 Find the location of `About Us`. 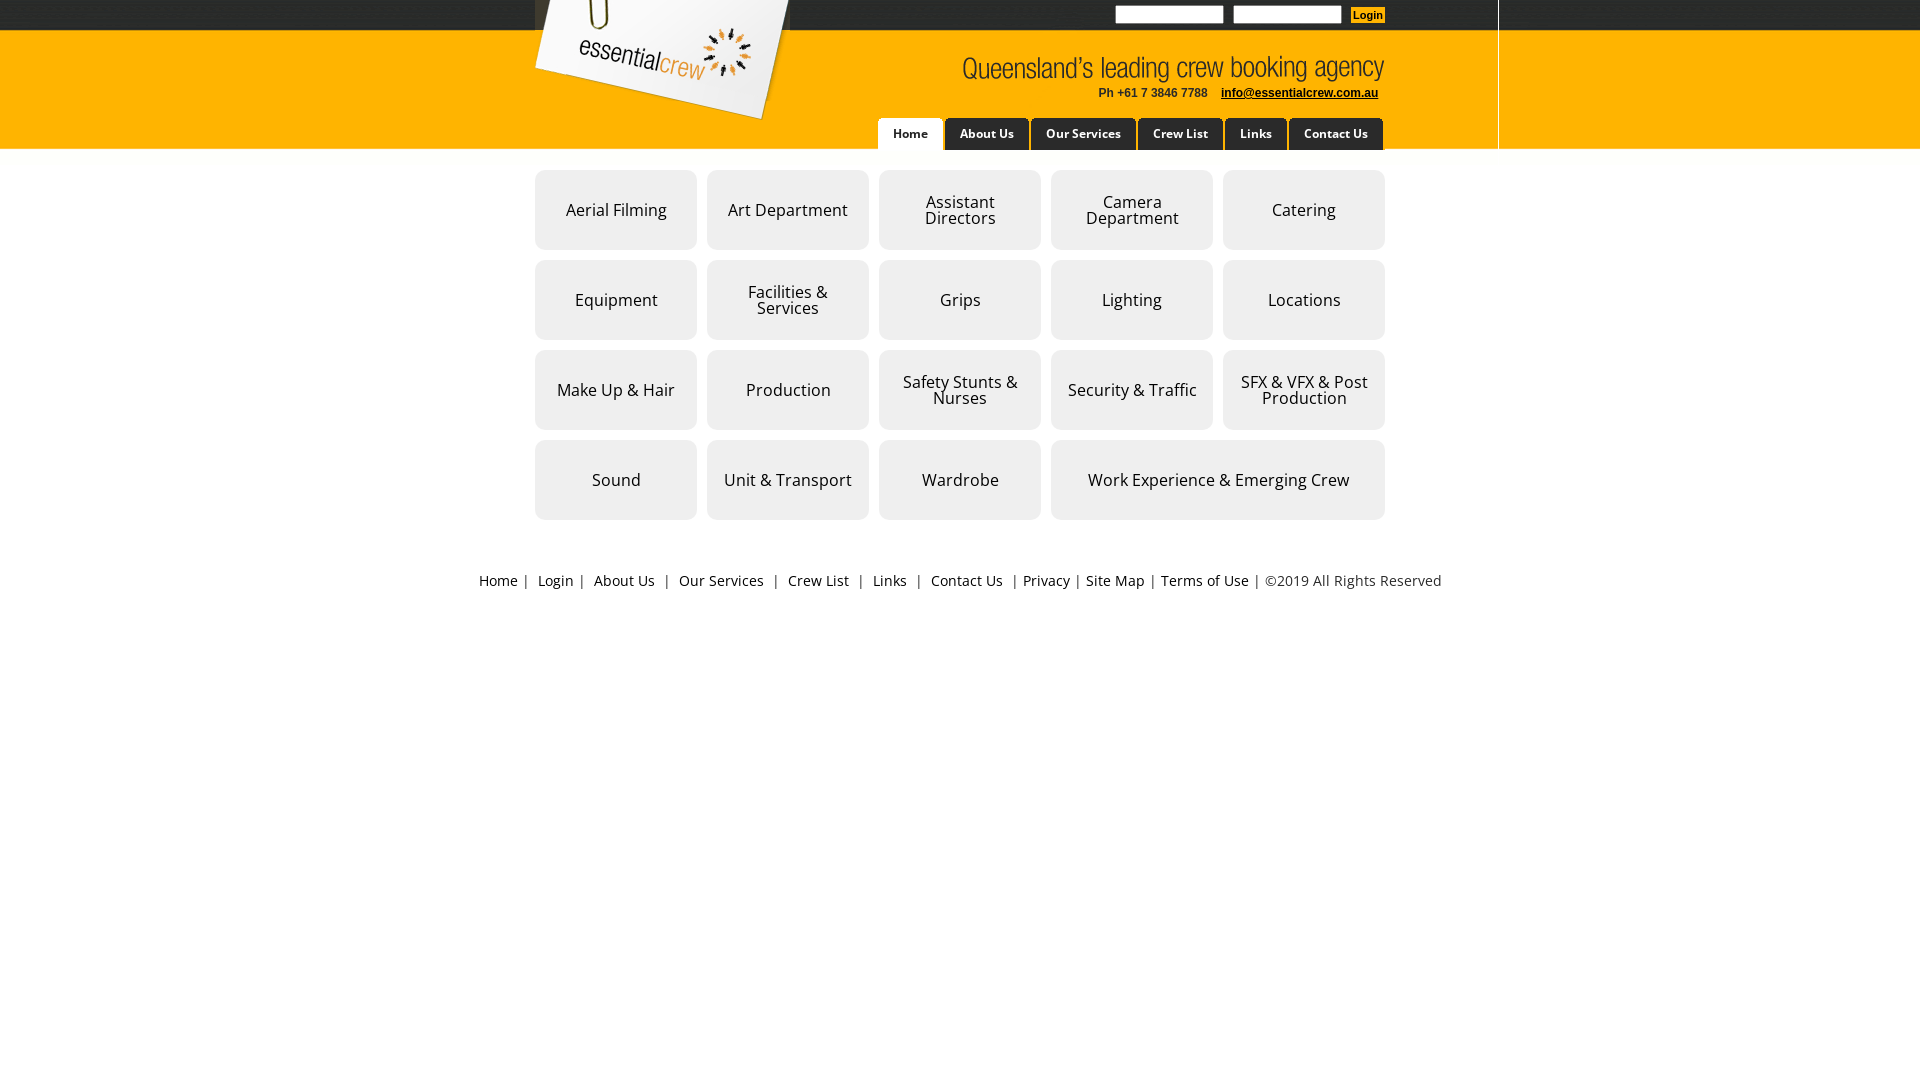

About Us is located at coordinates (988, 134).